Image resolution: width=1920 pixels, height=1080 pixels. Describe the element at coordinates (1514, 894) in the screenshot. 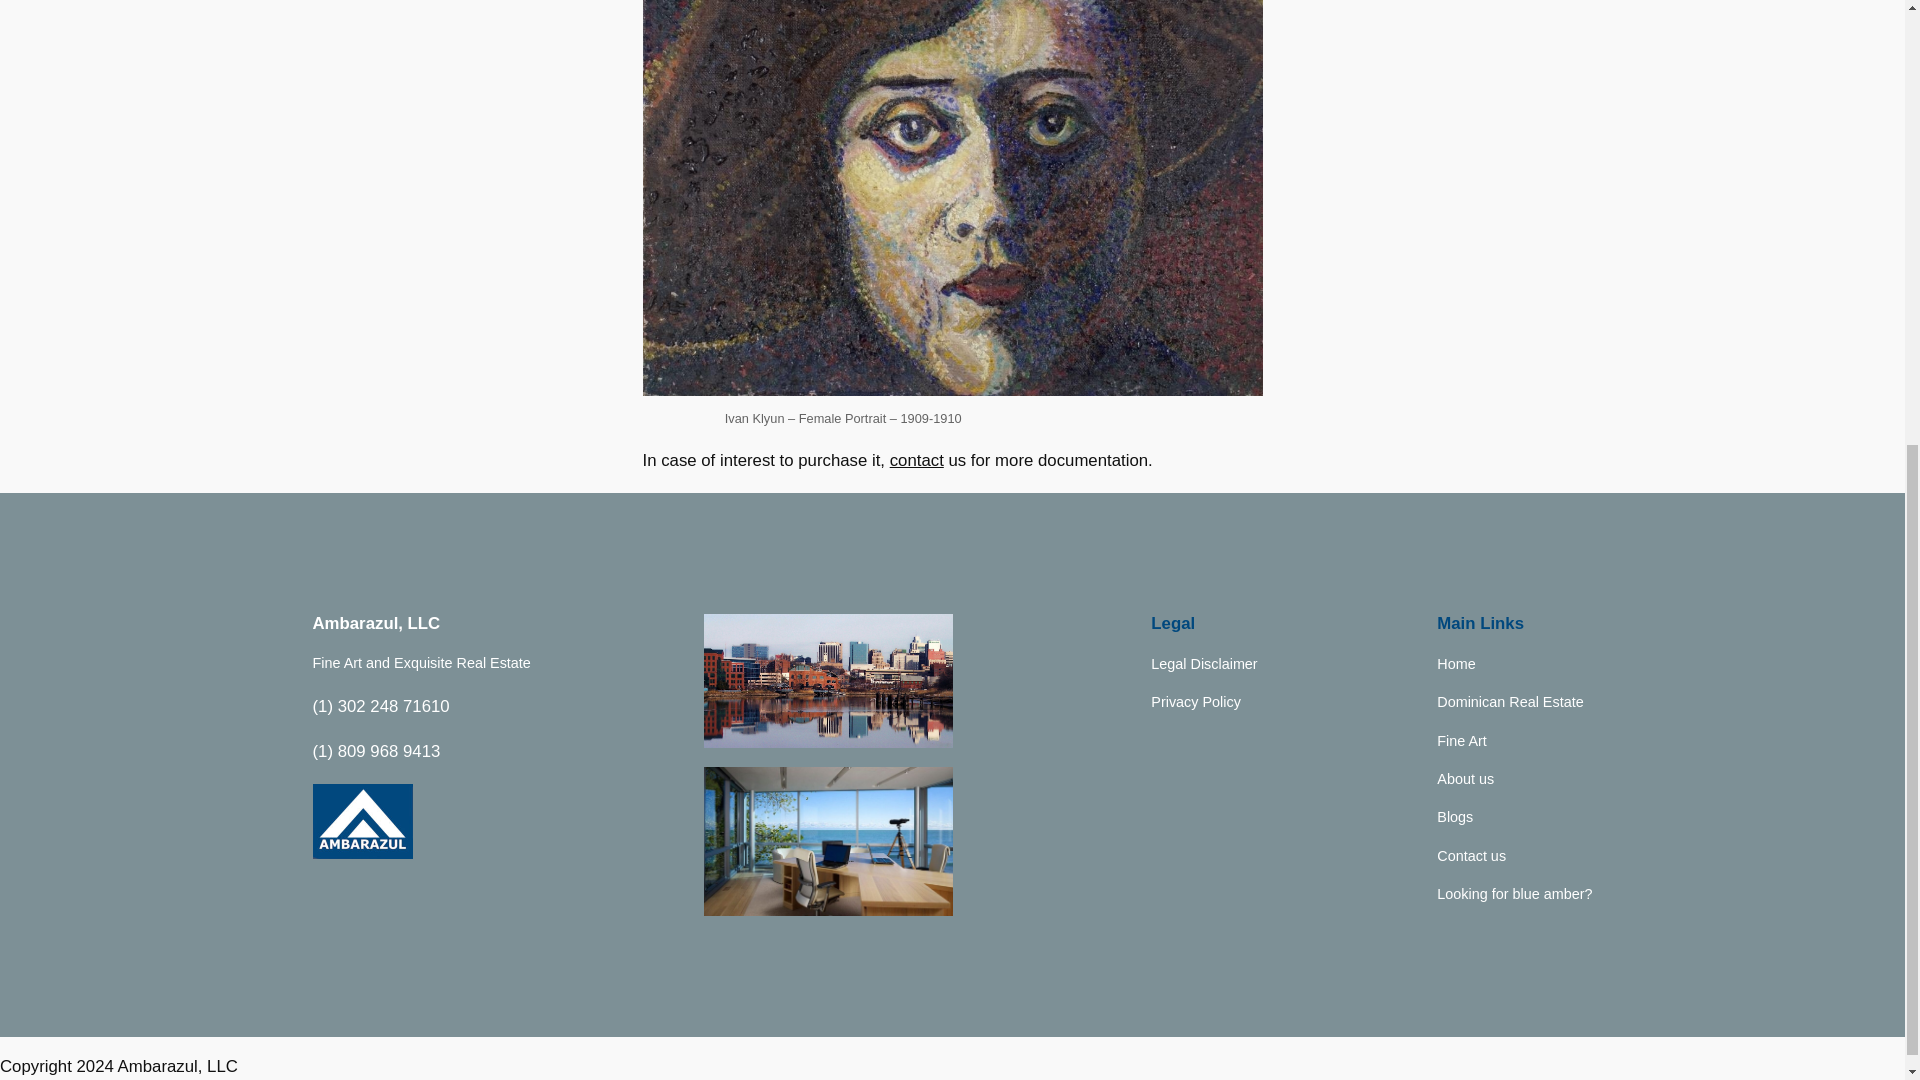

I see `Looking for blue amber?` at that location.